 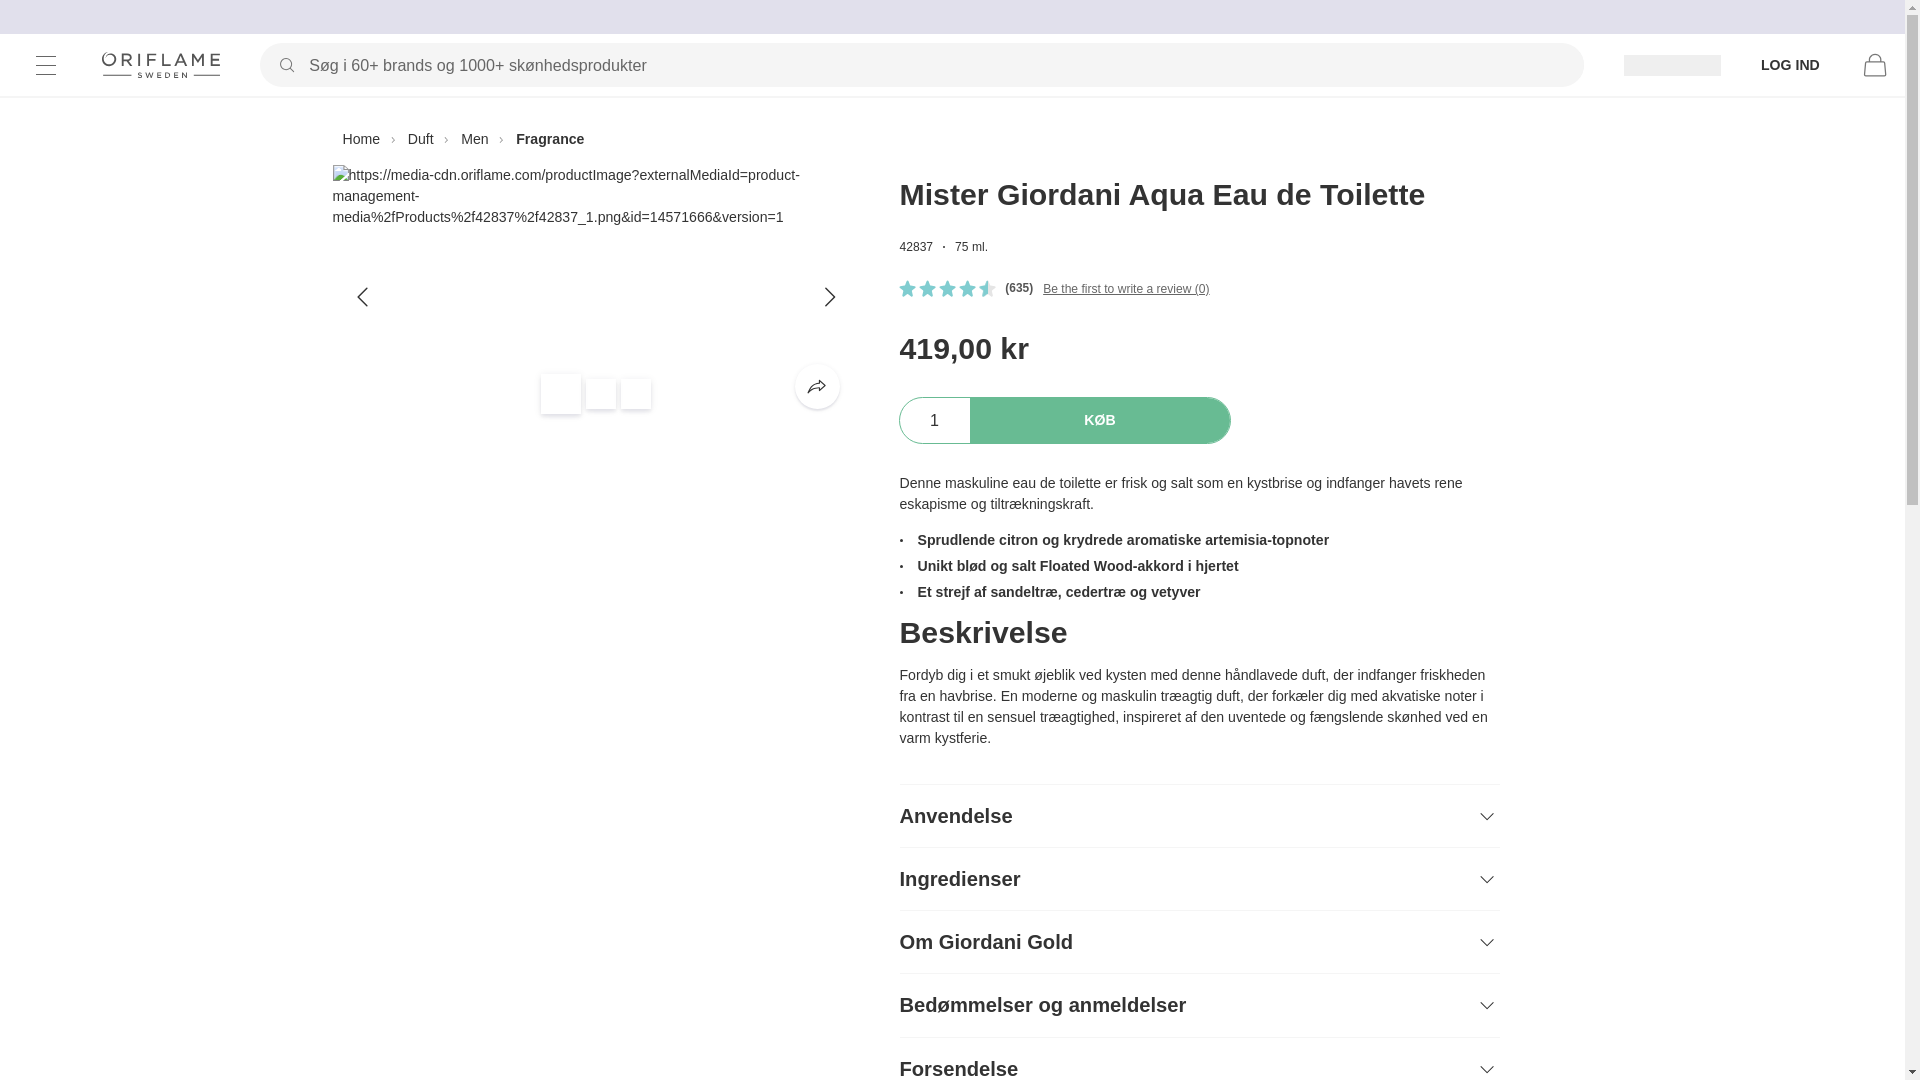 I want to click on Men, so click(x=474, y=138).